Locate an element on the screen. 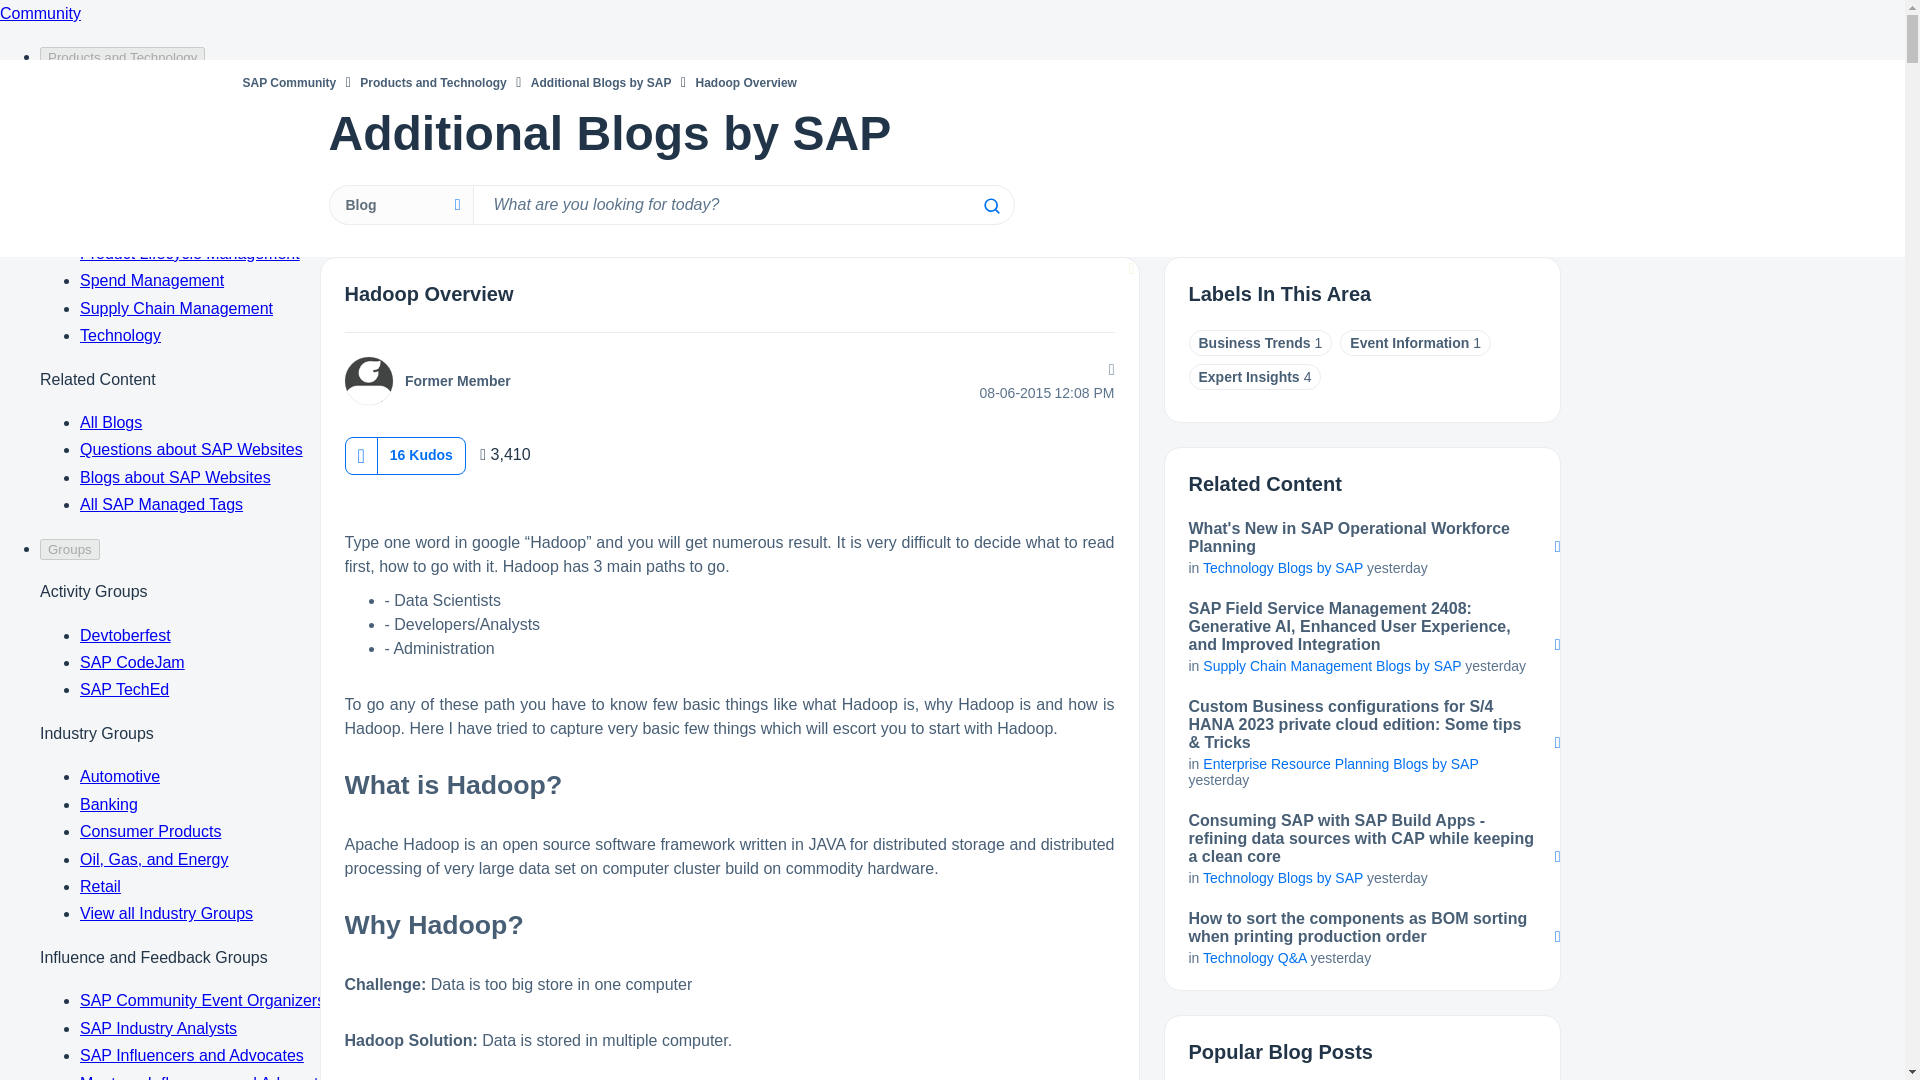 The image size is (1920, 1080). 16 Kudos is located at coordinates (421, 454).